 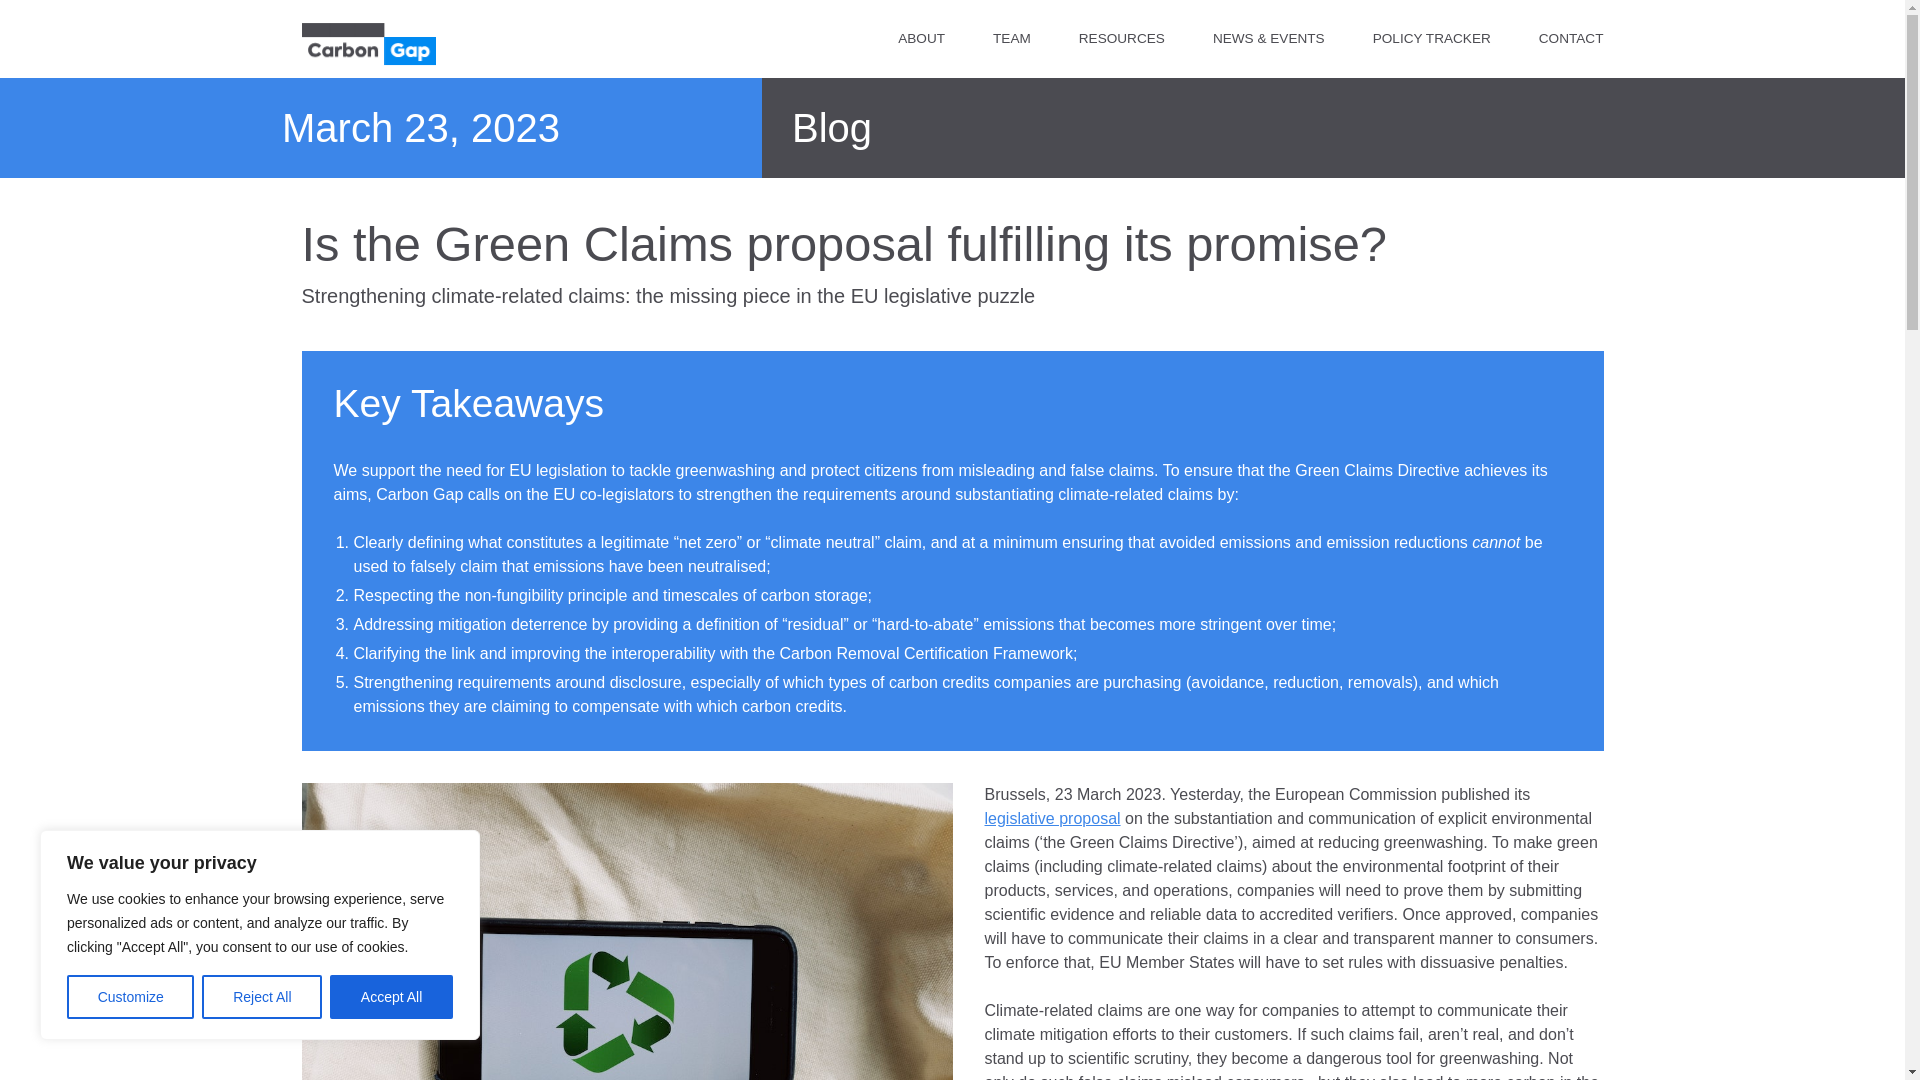 What do you see at coordinates (1432, 40) in the screenshot?
I see `POLICY TRACKER` at bounding box center [1432, 40].